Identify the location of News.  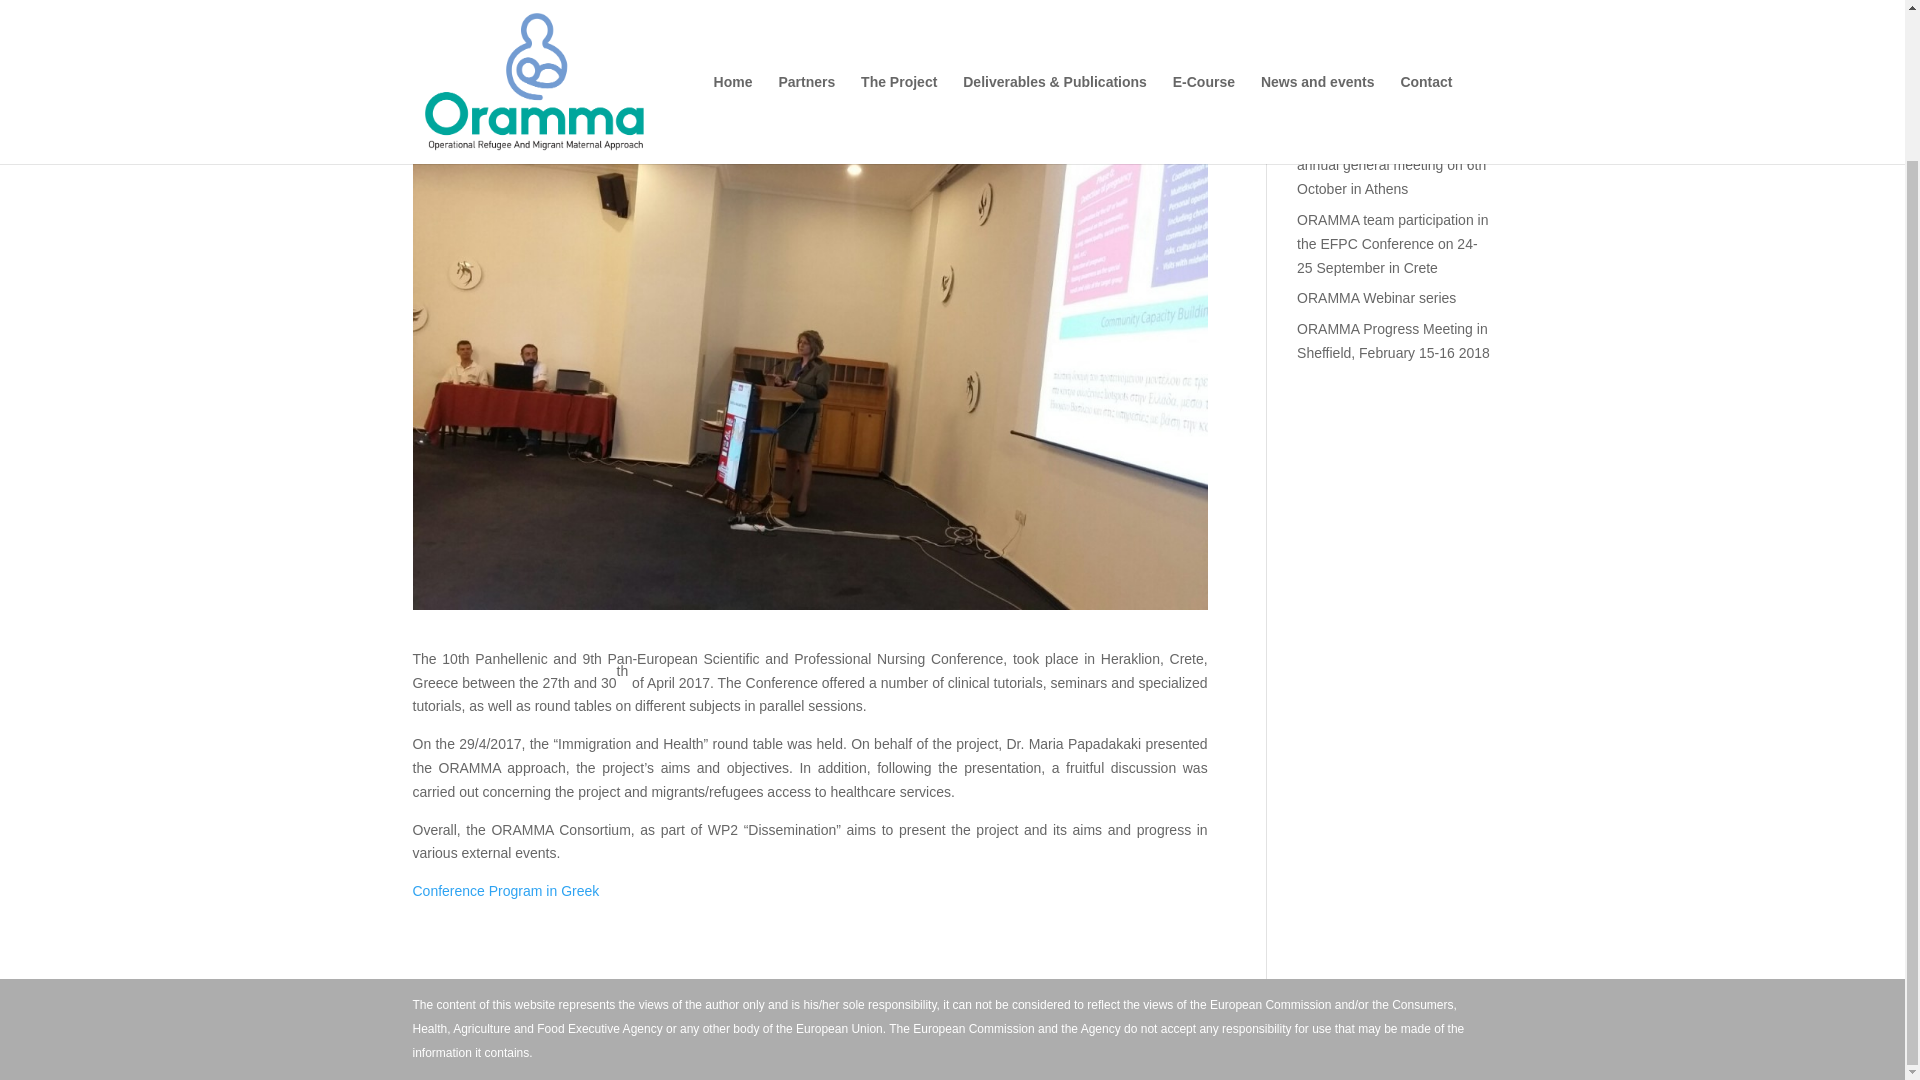
(598, 128).